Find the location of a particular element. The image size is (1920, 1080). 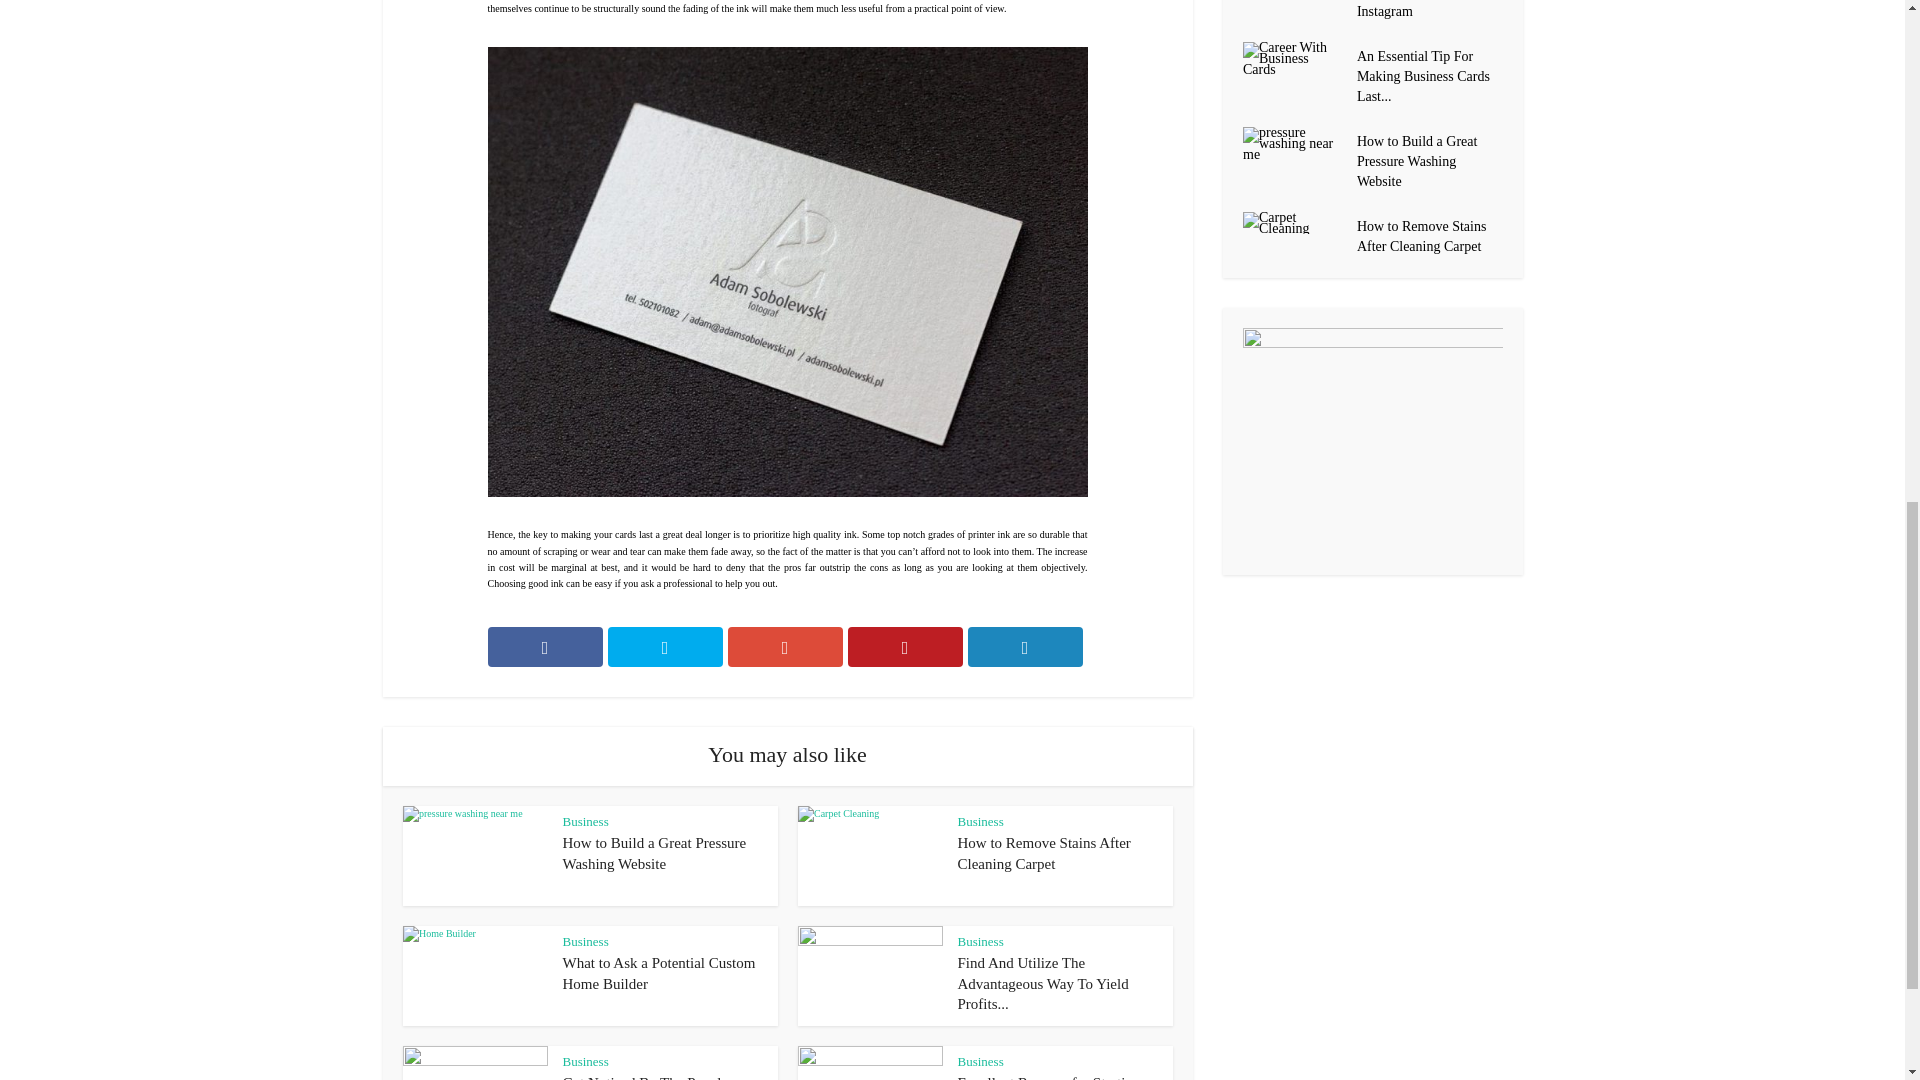

Business is located at coordinates (585, 1062).